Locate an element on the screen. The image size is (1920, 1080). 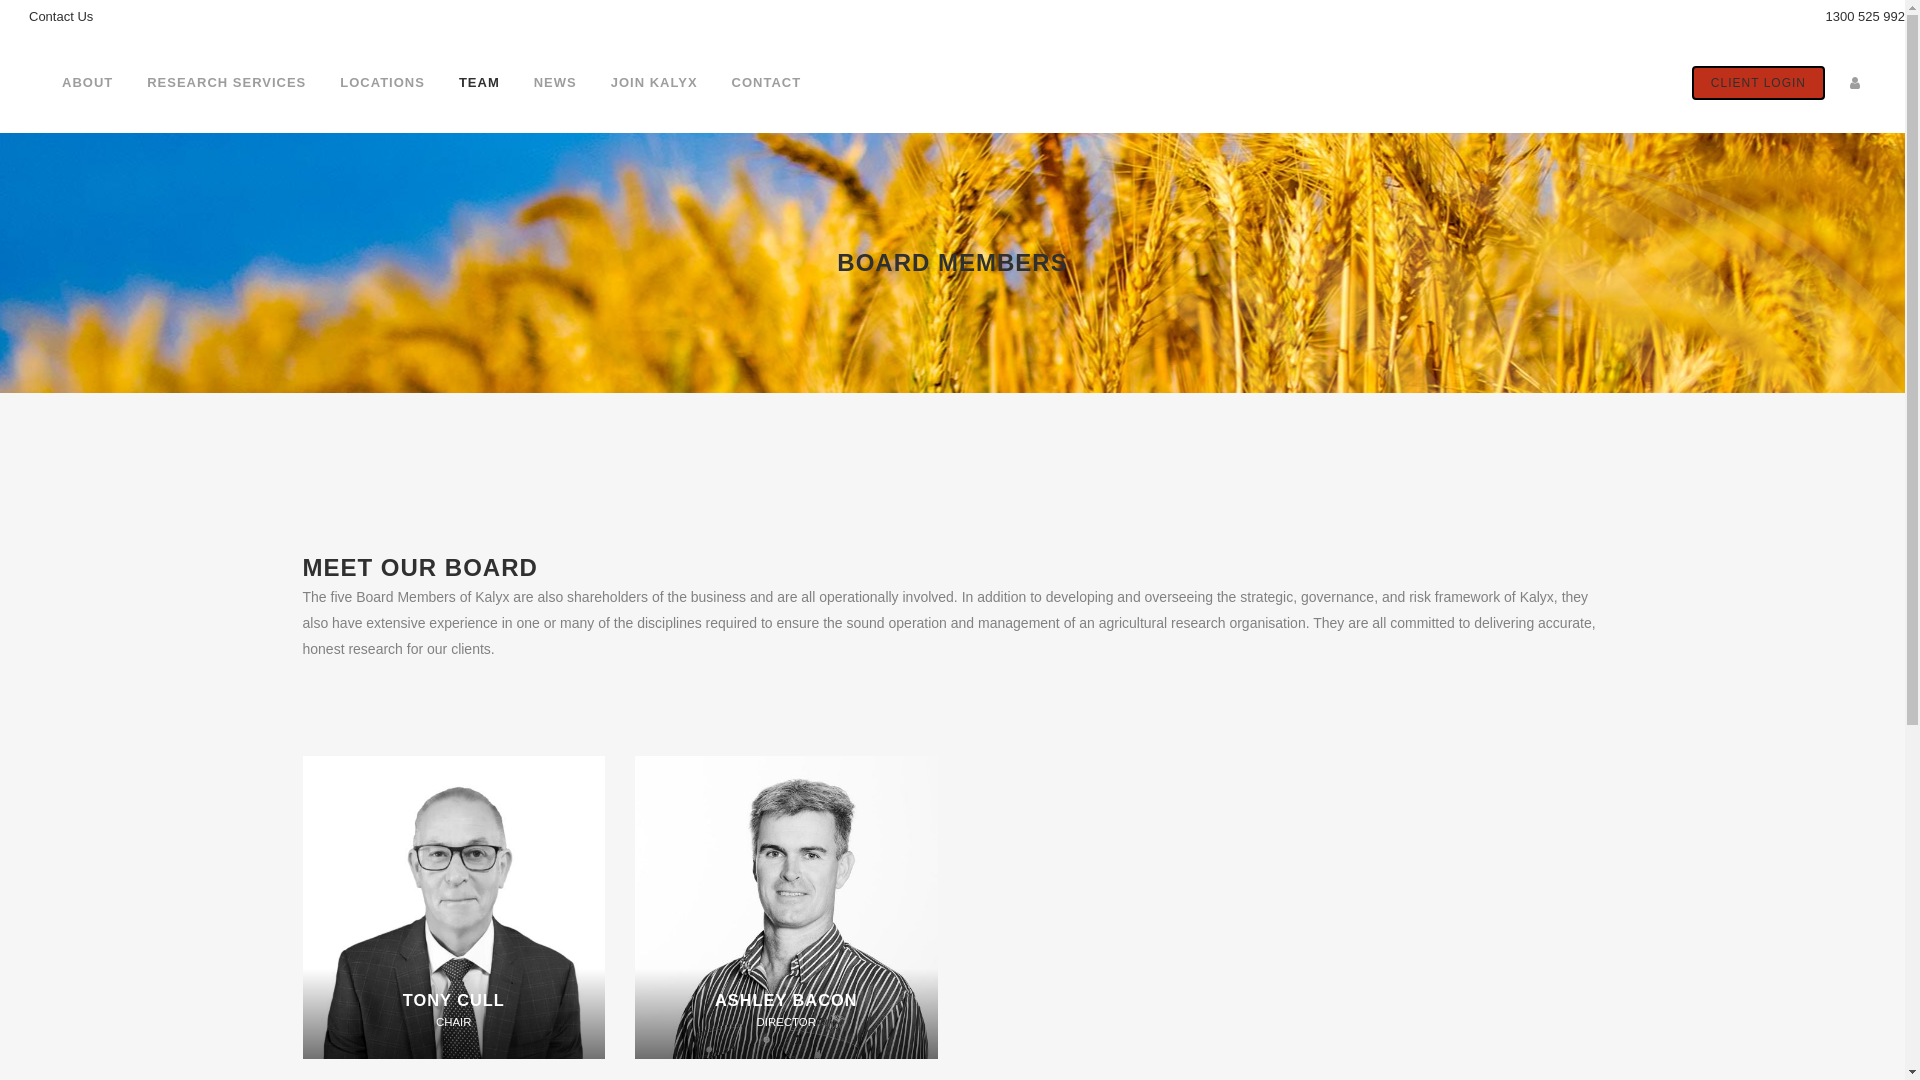
ABOUT is located at coordinates (88, 83).